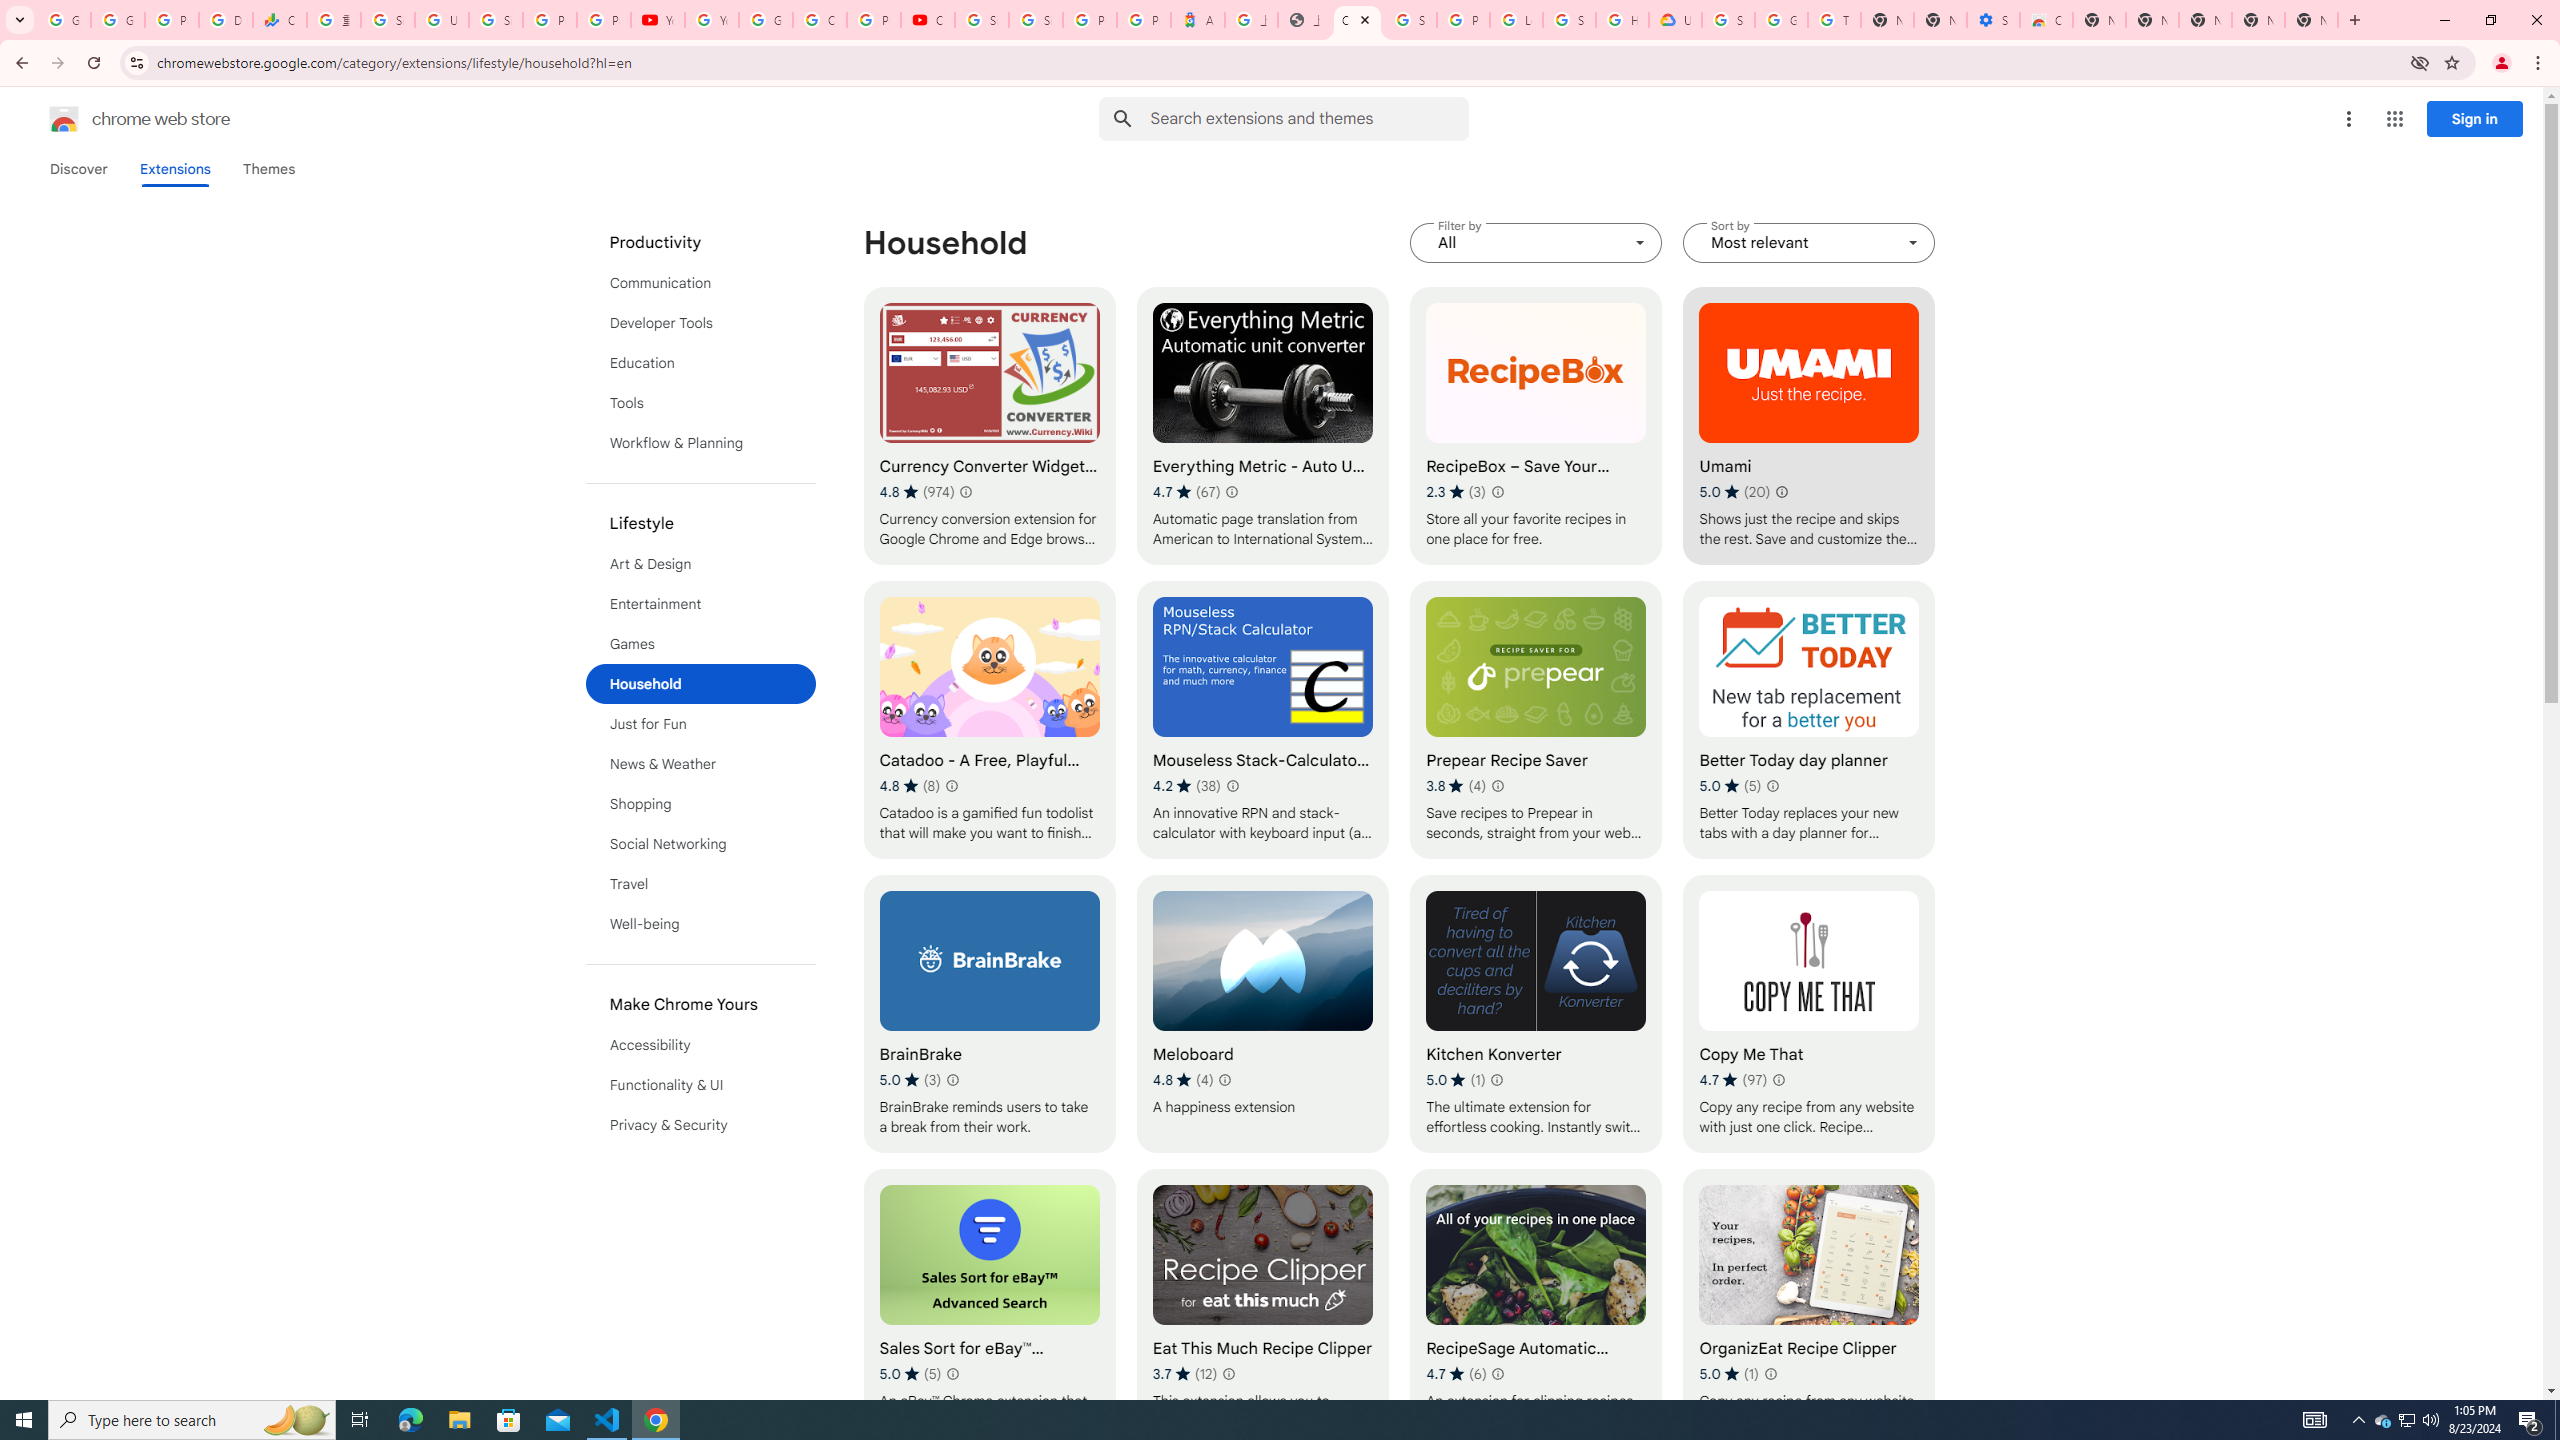 This screenshot has width=2560, height=1440. What do you see at coordinates (2311, 20) in the screenshot?
I see `New Tab` at bounding box center [2311, 20].